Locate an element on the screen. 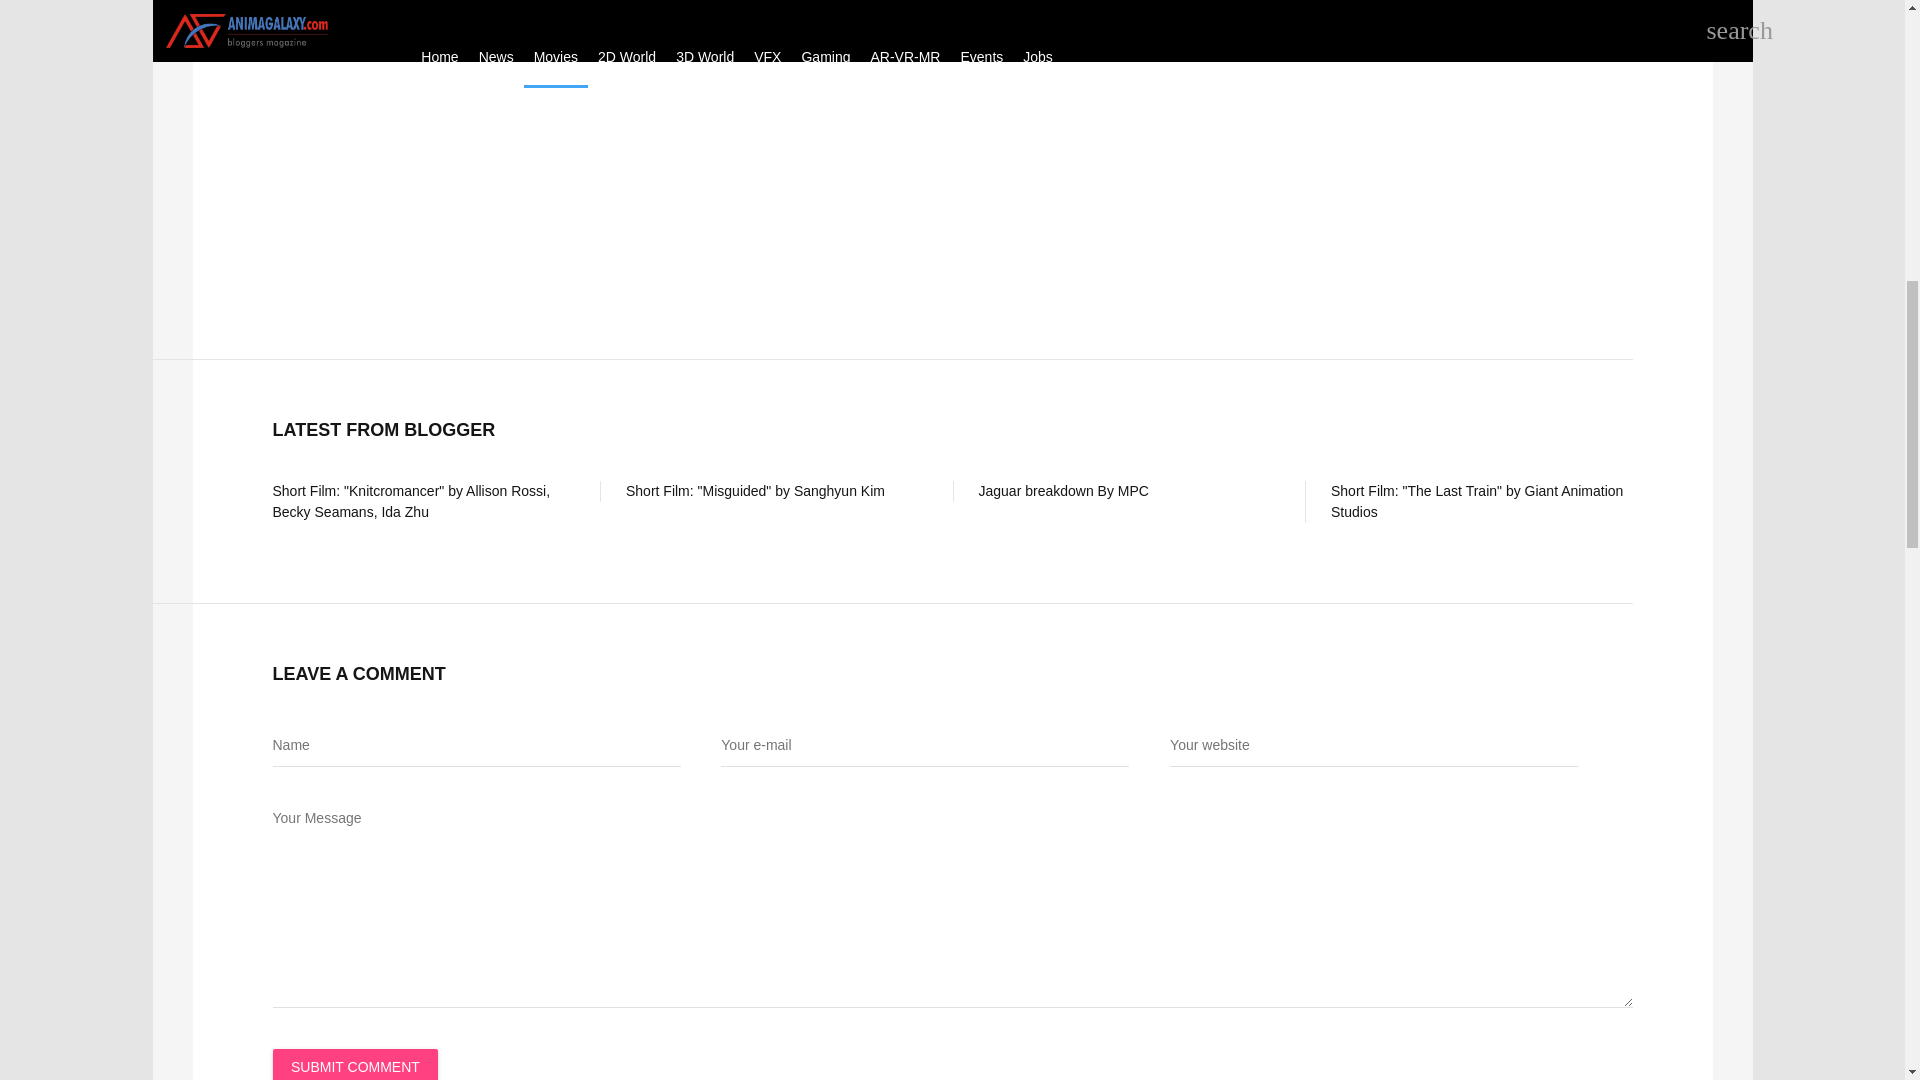 This screenshot has height=1080, width=1920. Your website is located at coordinates (1374, 746).